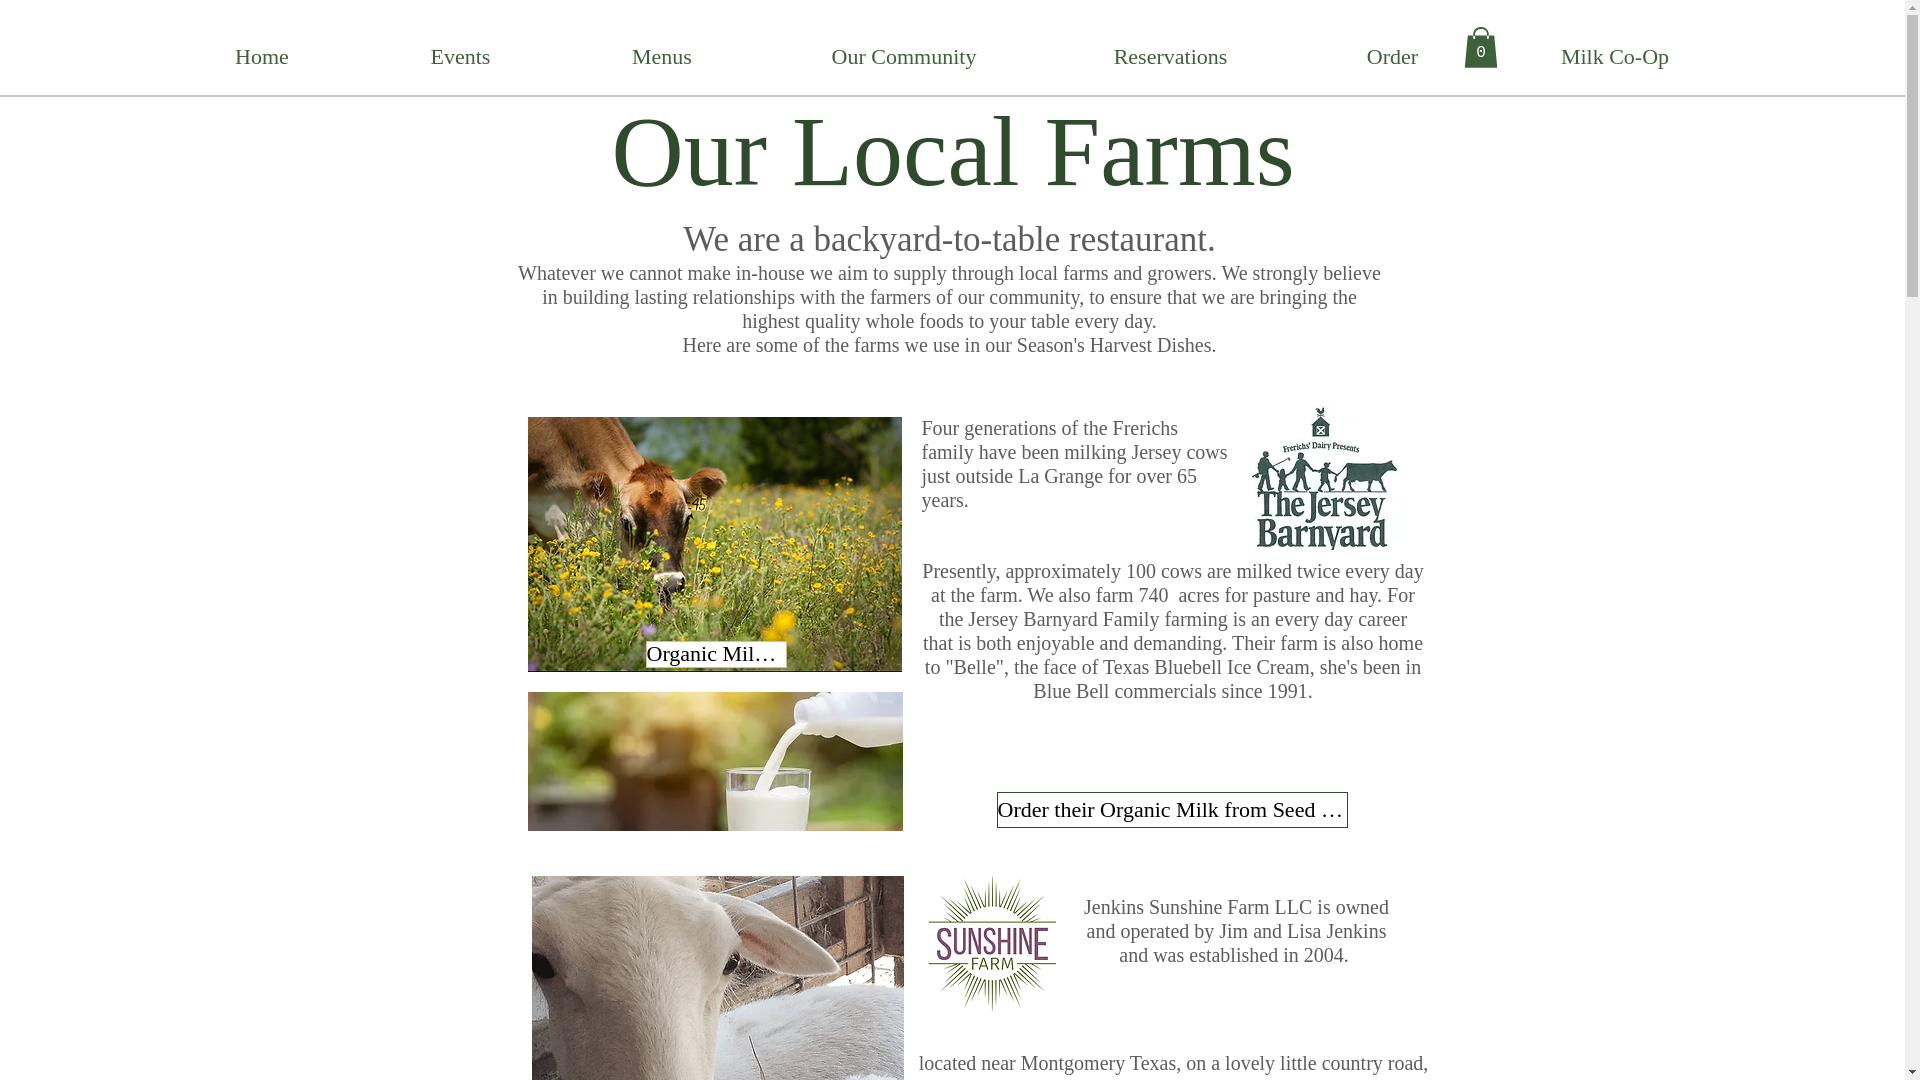 The image size is (1920, 1080). Describe the element at coordinates (903, 57) in the screenshot. I see `Our Community` at that location.